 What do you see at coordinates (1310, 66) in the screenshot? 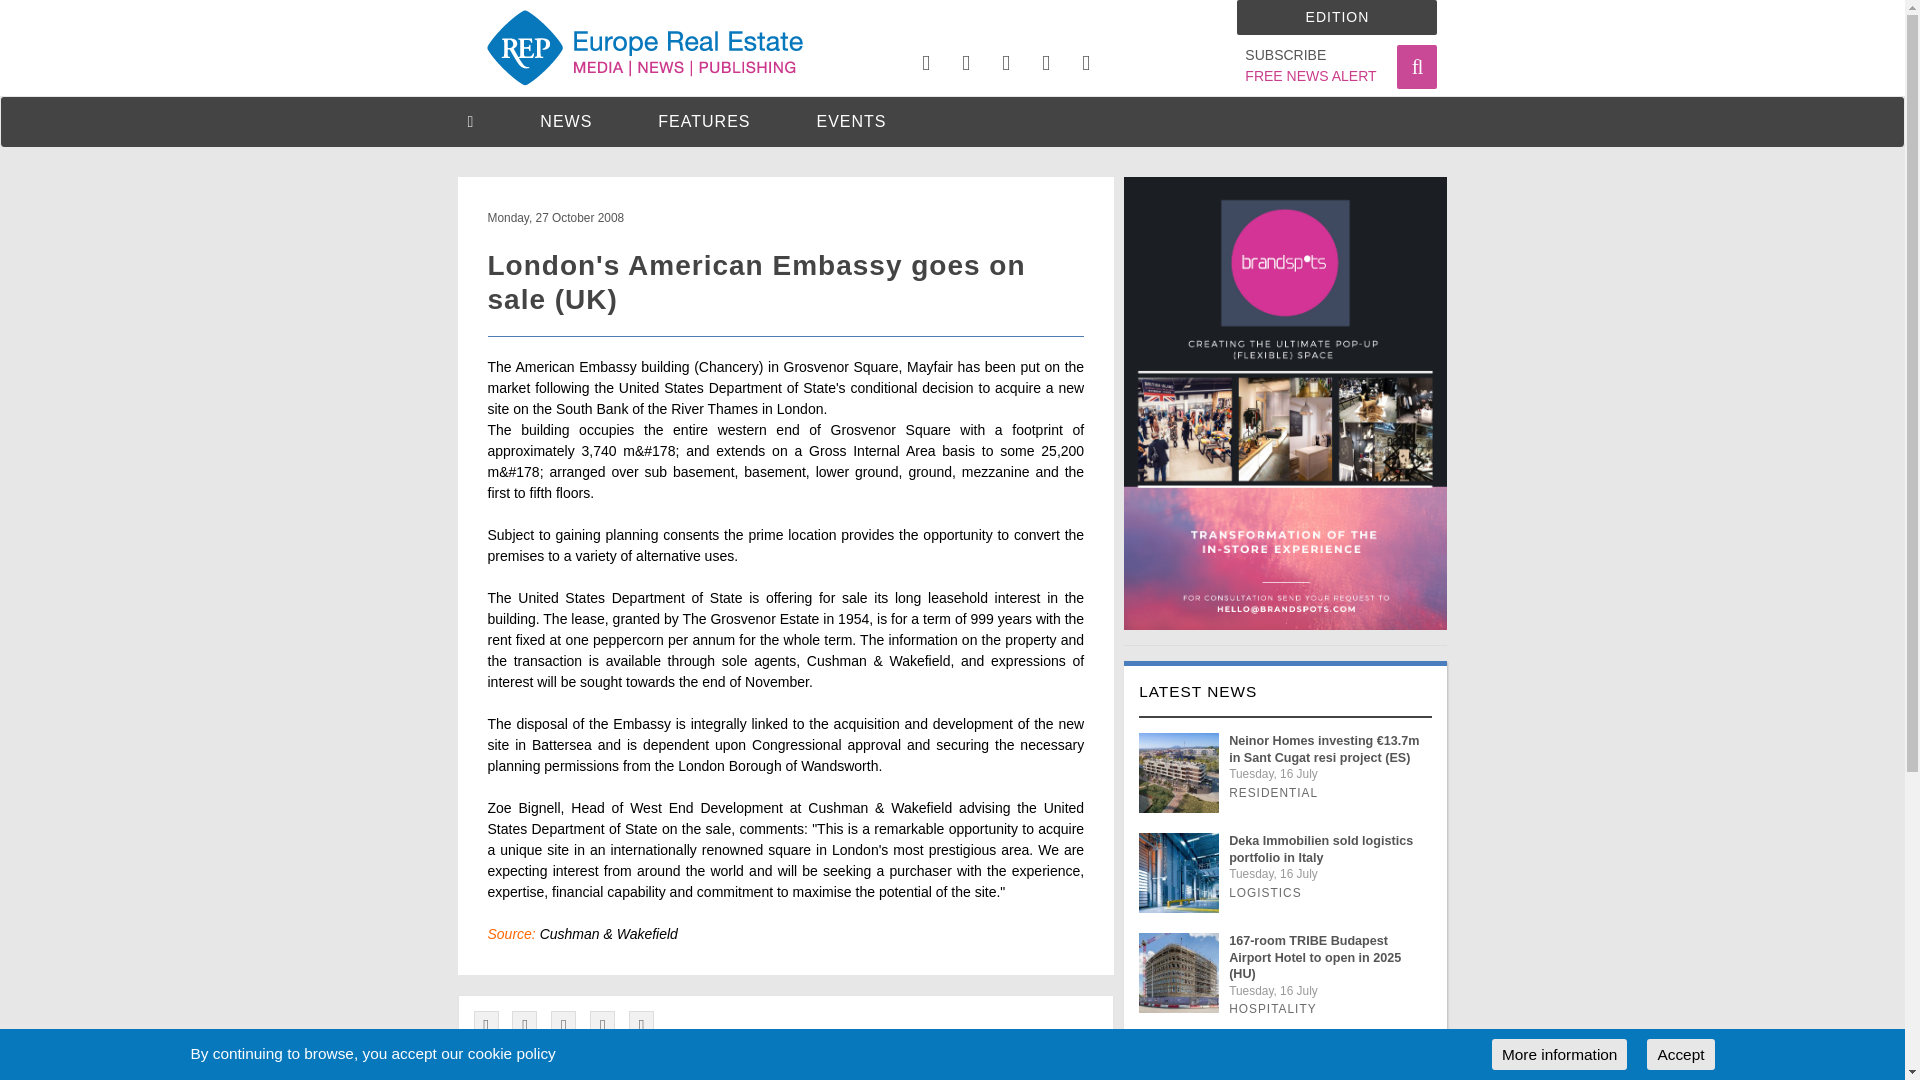
I see `EDITION` at bounding box center [1310, 66].